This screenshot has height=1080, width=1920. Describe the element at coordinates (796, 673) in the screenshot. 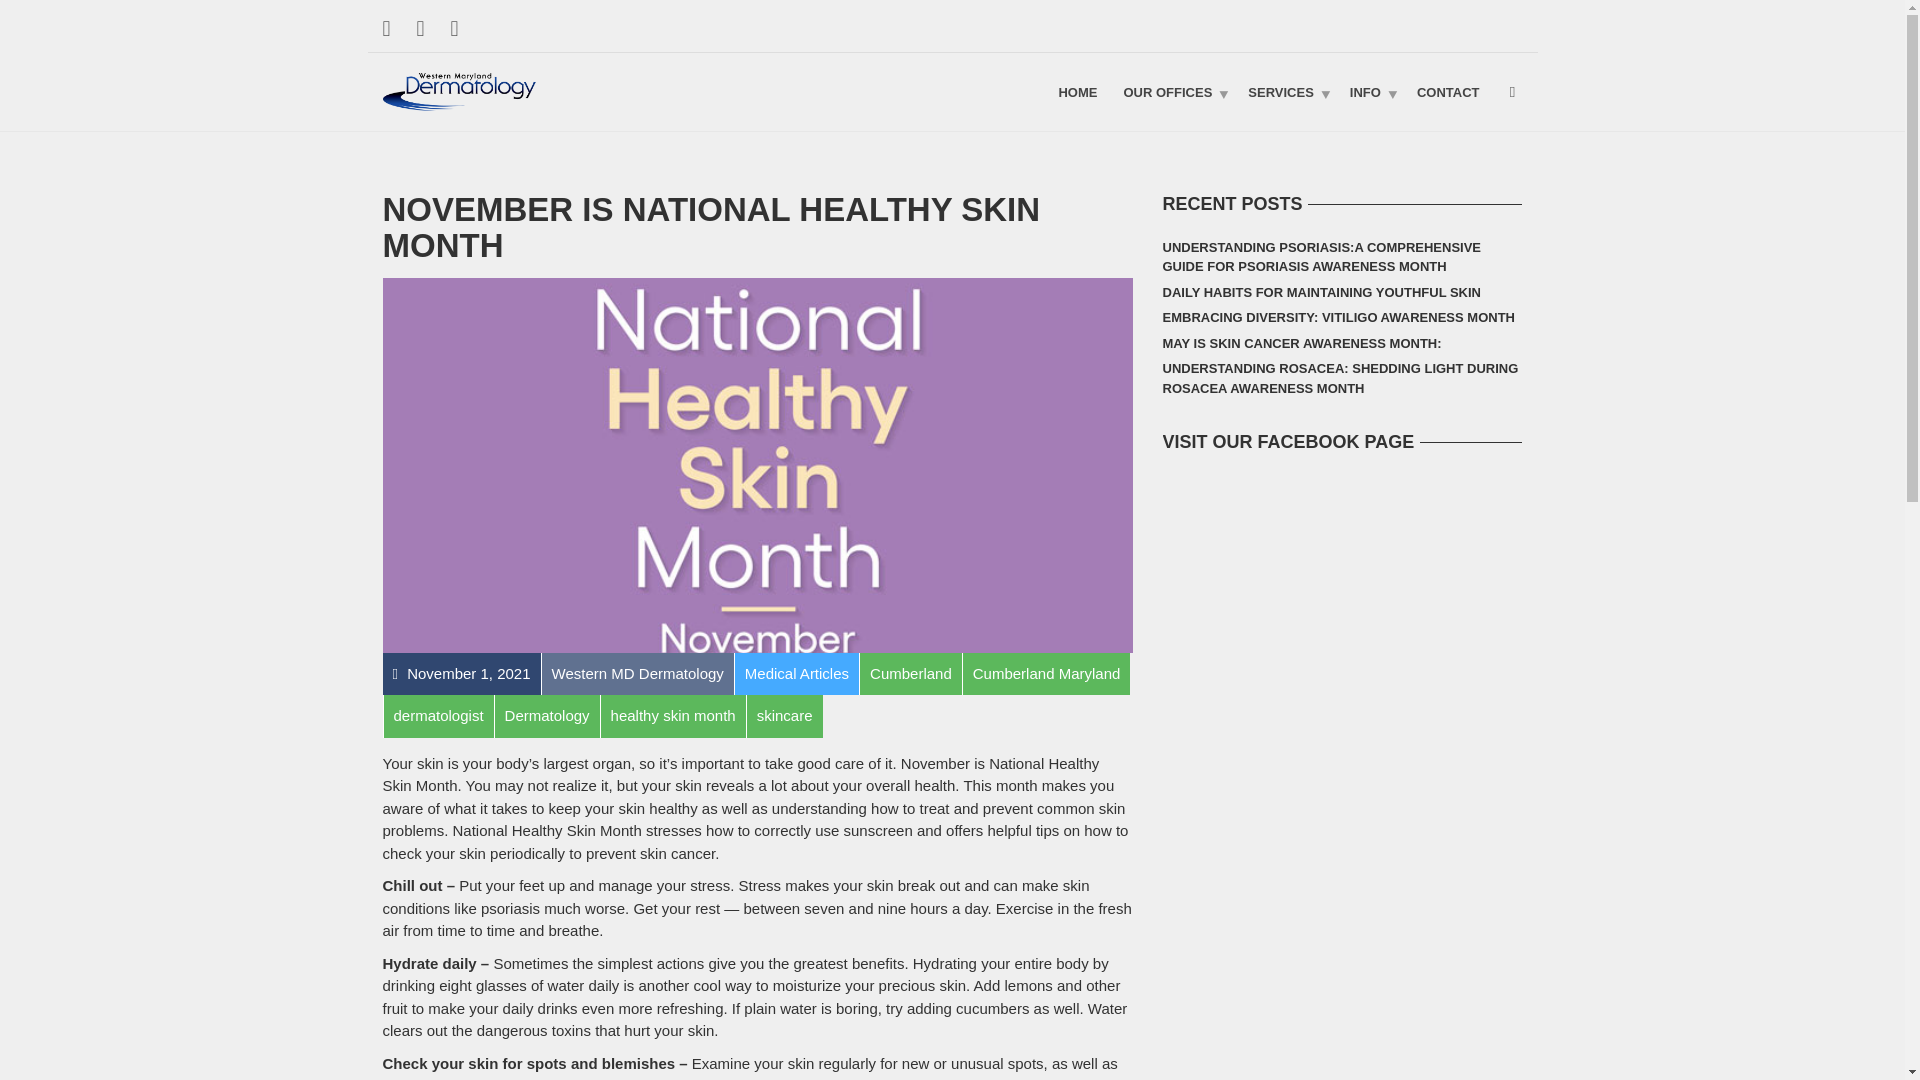

I see `Medical Articles` at that location.